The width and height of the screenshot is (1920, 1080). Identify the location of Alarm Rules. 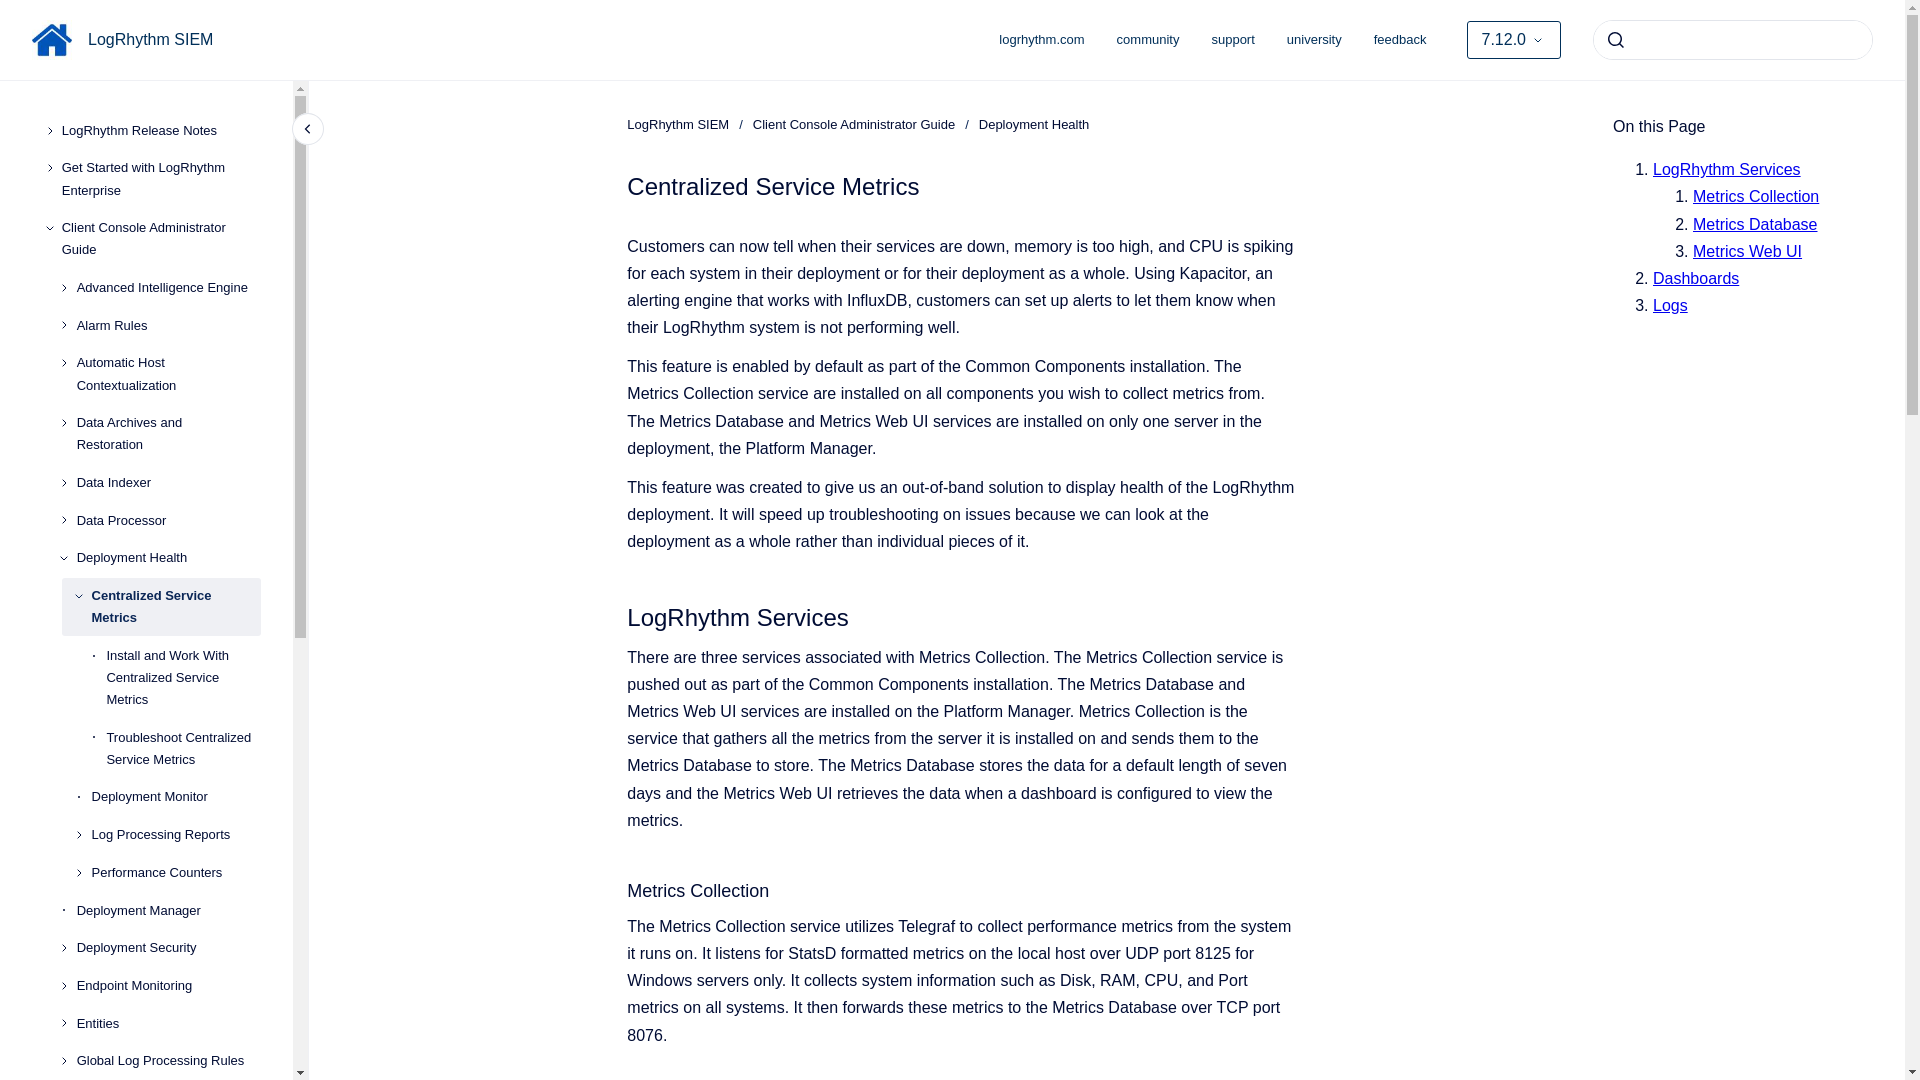
(168, 326).